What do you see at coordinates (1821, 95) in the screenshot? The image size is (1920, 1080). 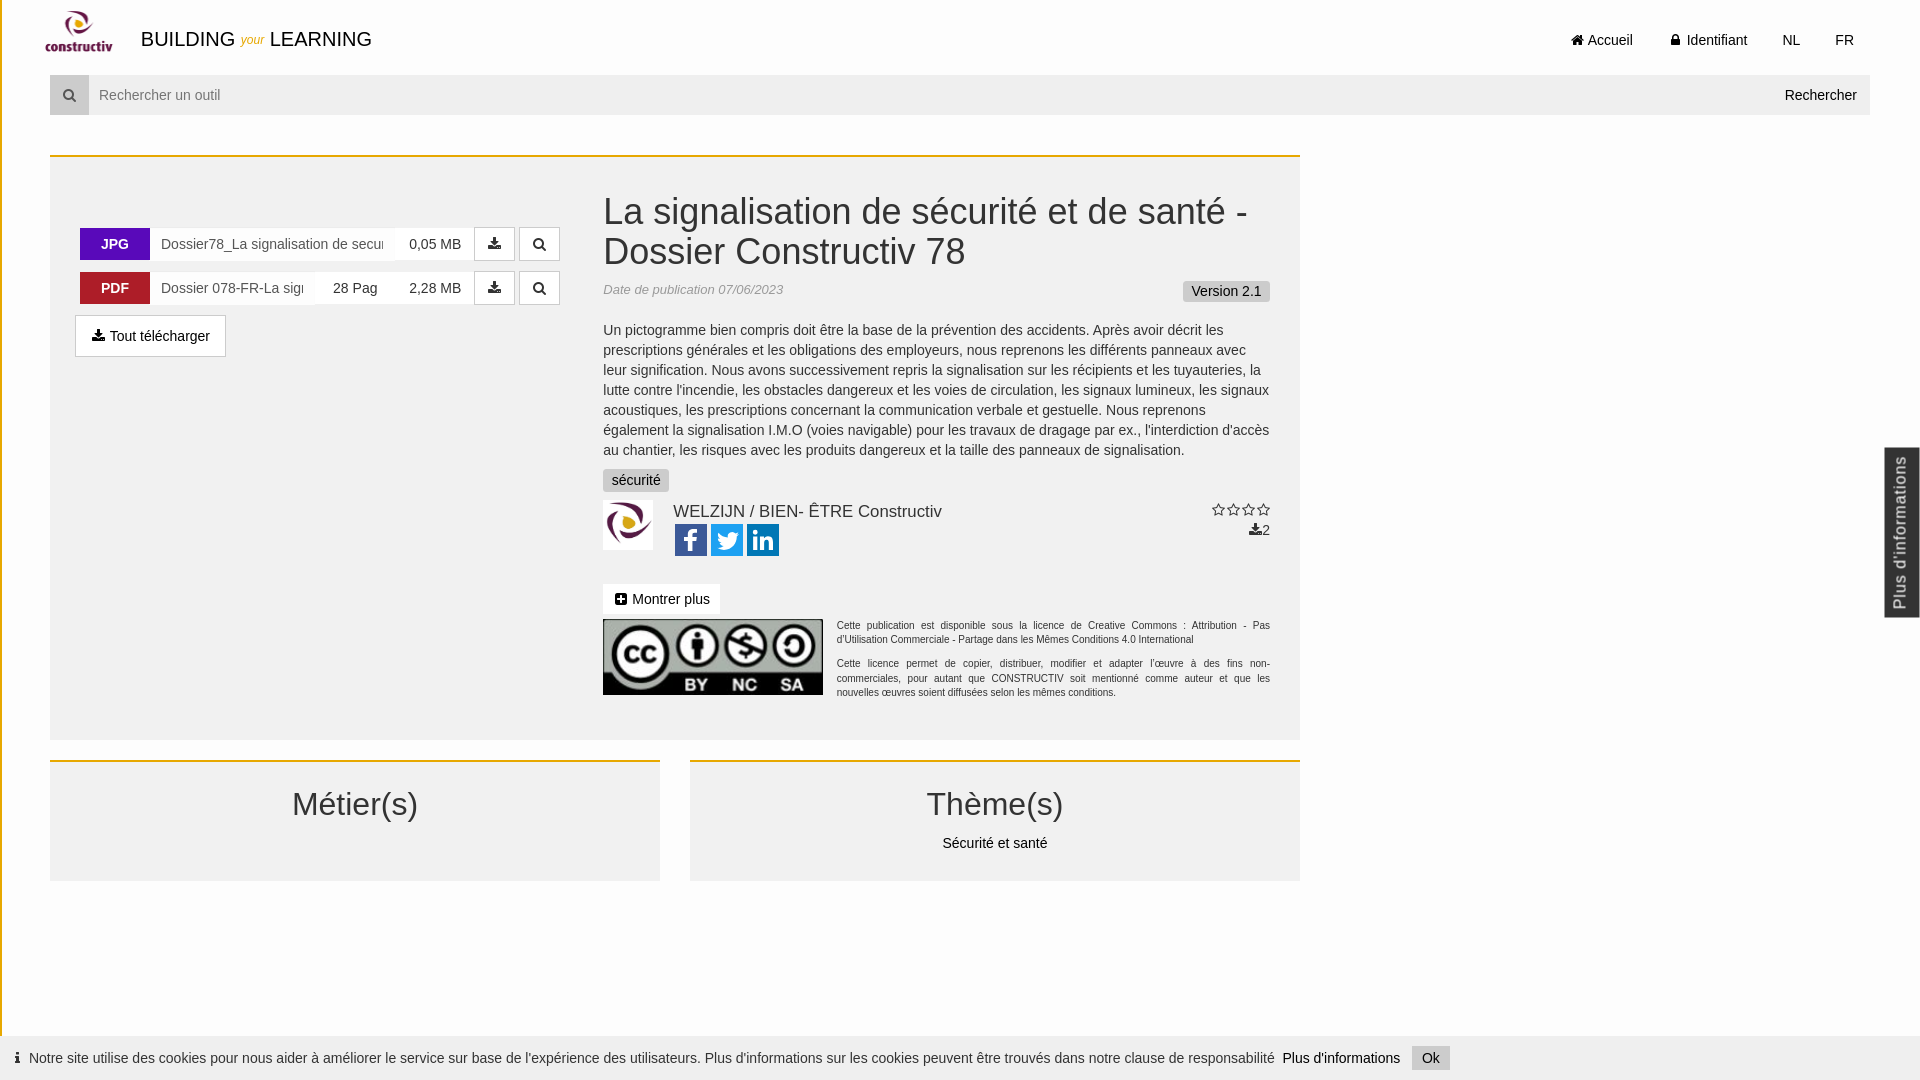 I see `Rechercher` at bounding box center [1821, 95].